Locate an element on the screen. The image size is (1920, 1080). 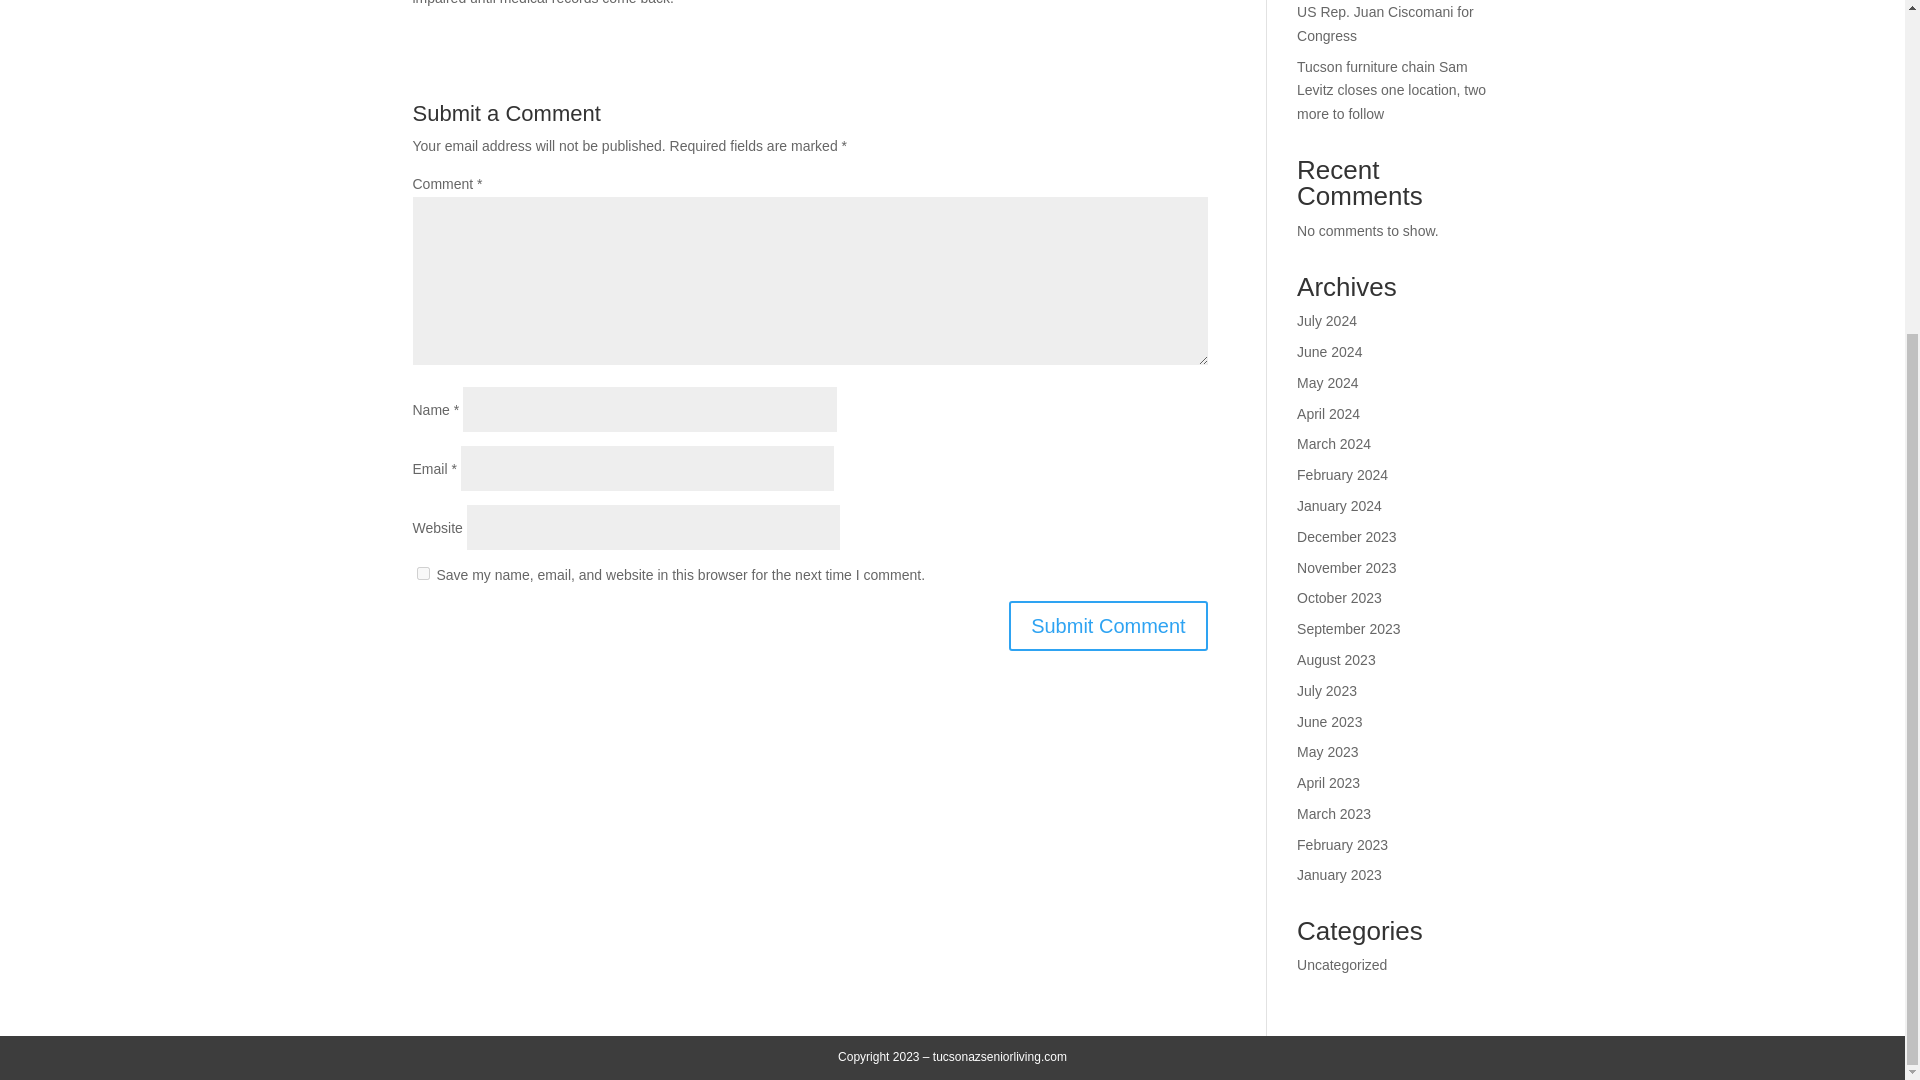
December 2023 is located at coordinates (1347, 537).